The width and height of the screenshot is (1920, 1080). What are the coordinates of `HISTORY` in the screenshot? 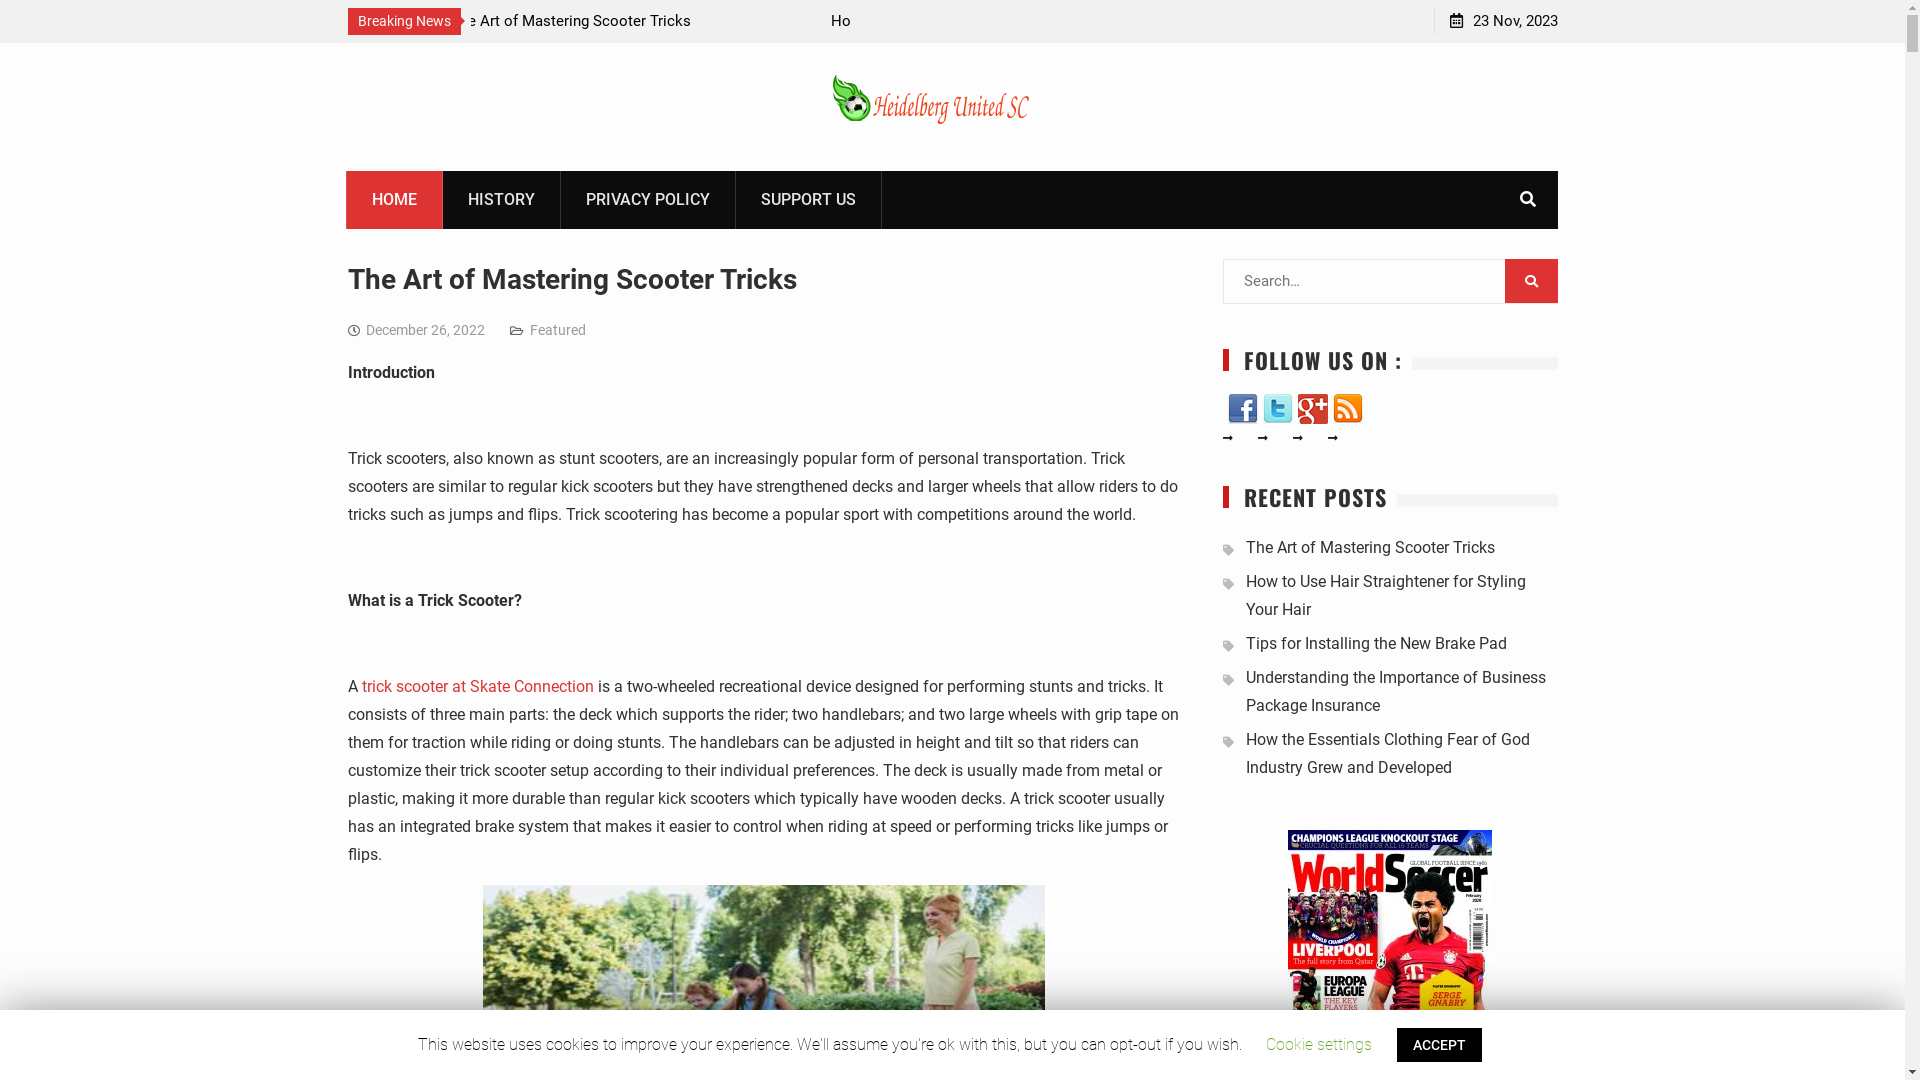 It's located at (501, 200).